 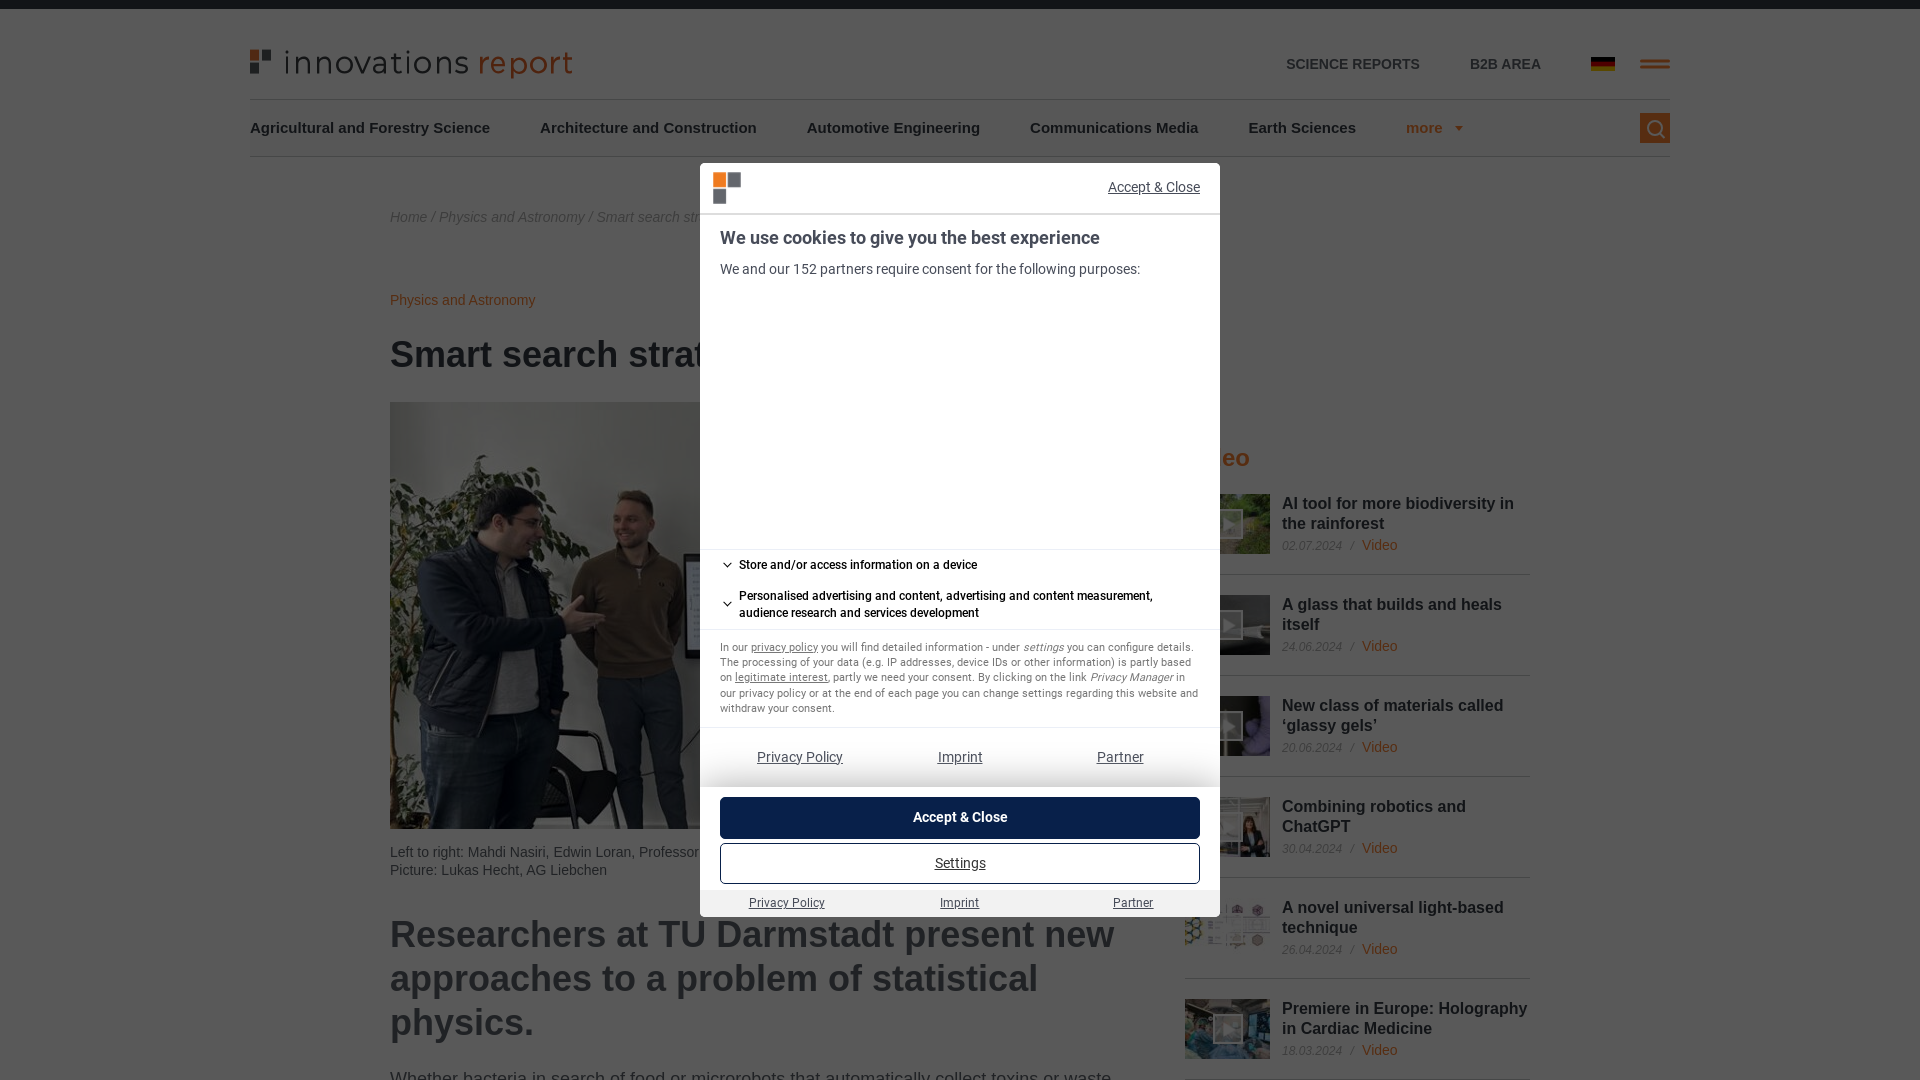 I want to click on Communications Media, so click(x=1114, y=128).